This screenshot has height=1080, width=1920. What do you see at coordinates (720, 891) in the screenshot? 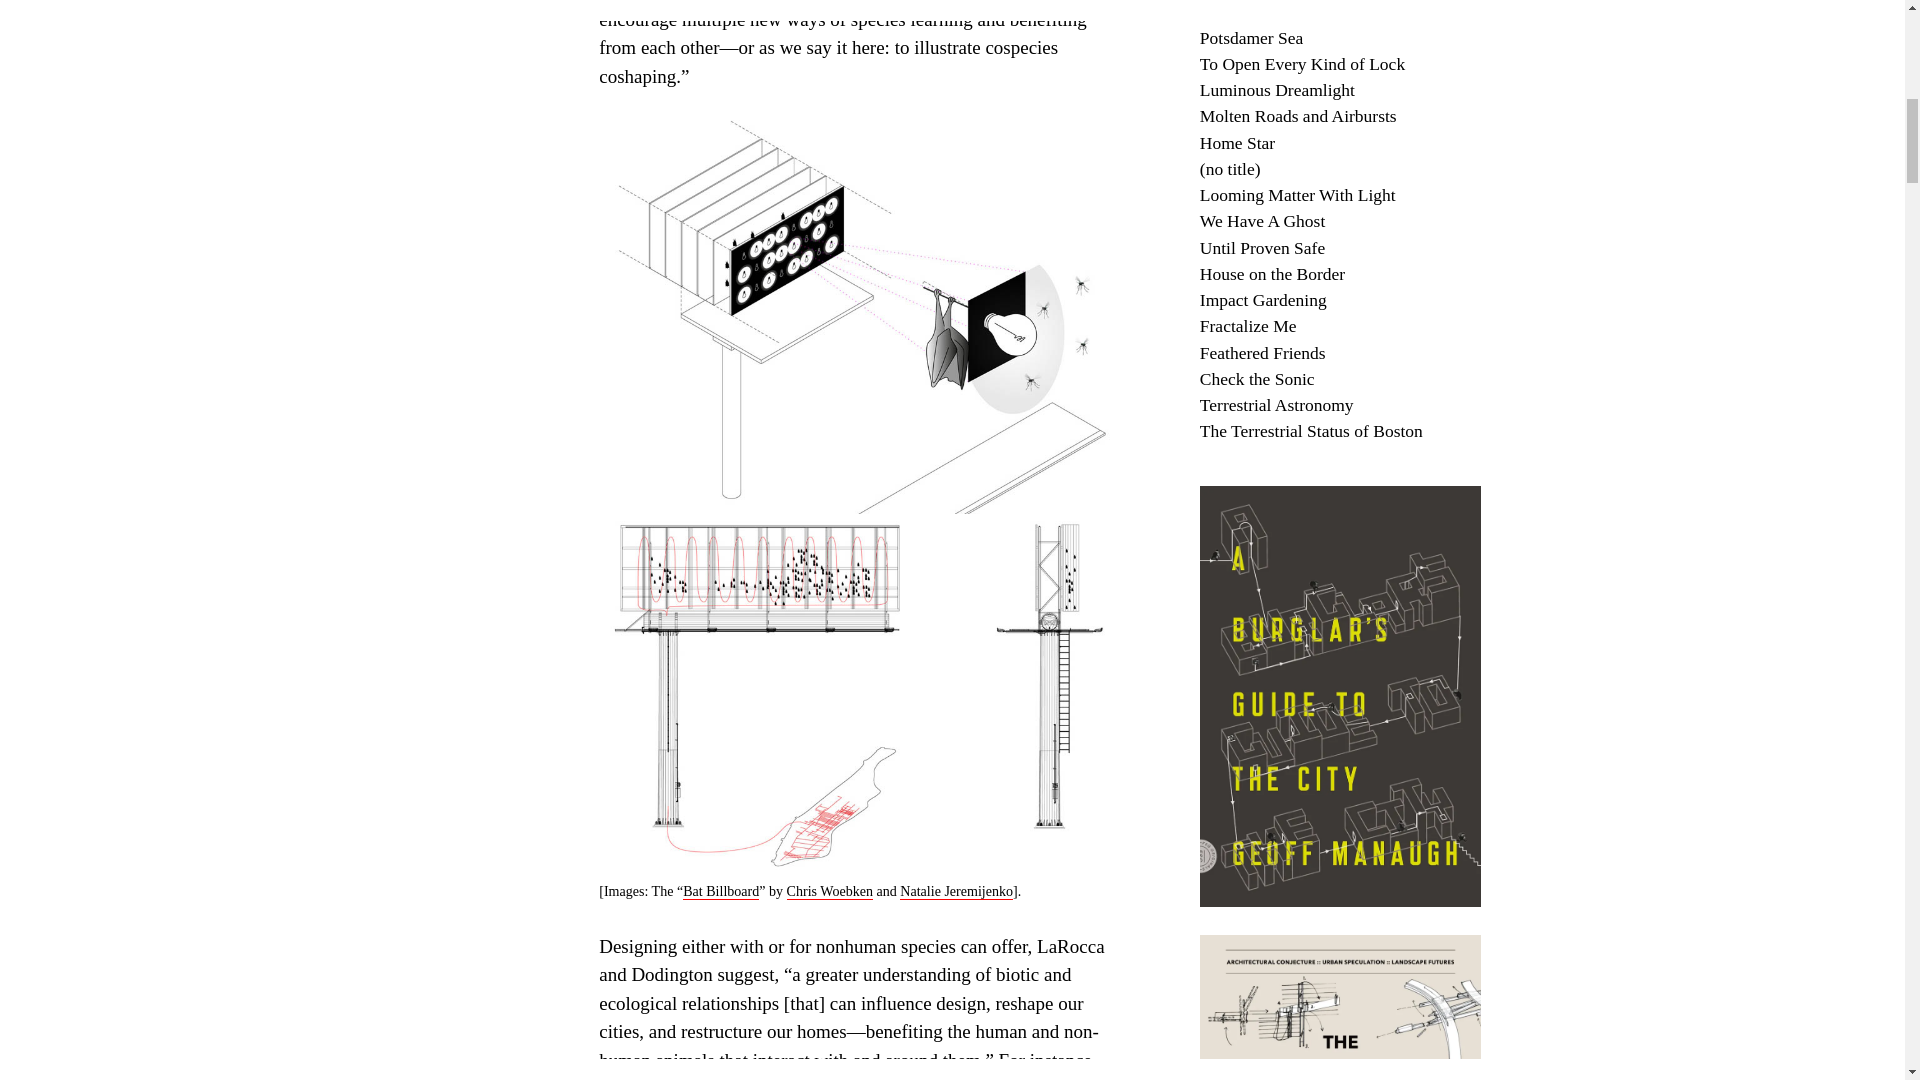
I see `Bat Billboard` at bounding box center [720, 891].